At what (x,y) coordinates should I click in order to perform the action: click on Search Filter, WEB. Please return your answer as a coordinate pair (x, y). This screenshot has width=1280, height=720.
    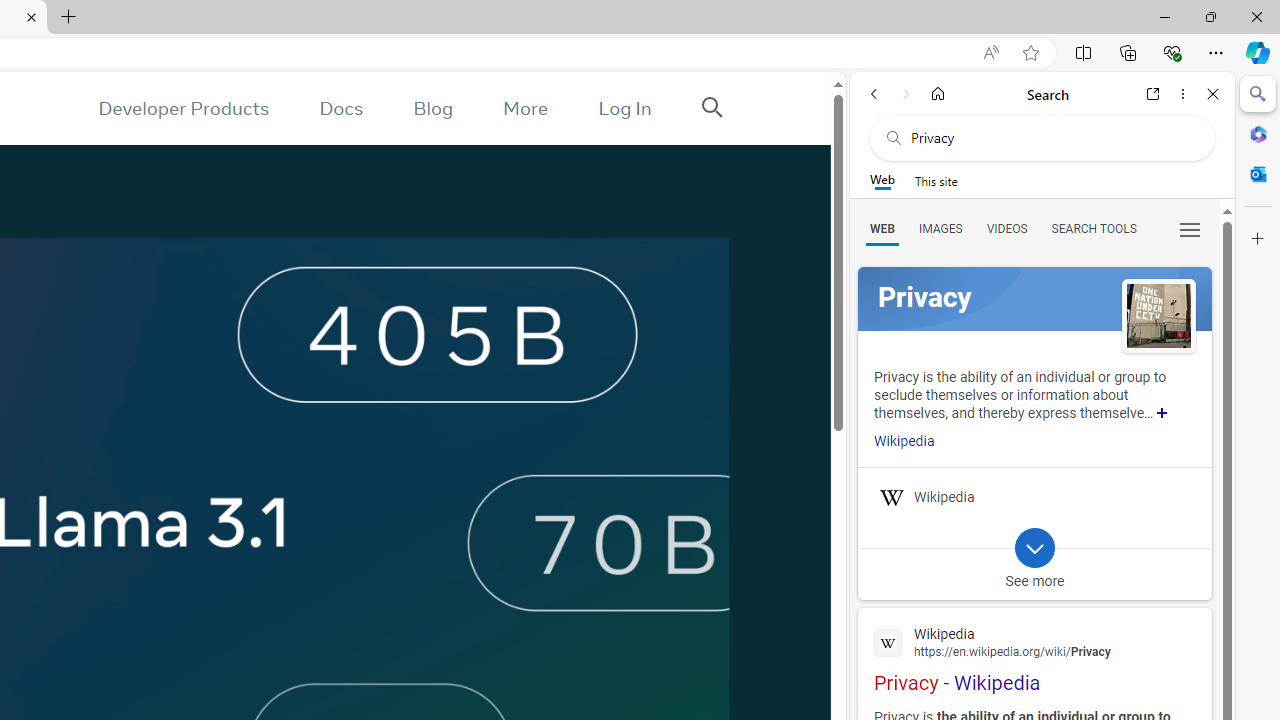
    Looking at the image, I should click on (882, 228).